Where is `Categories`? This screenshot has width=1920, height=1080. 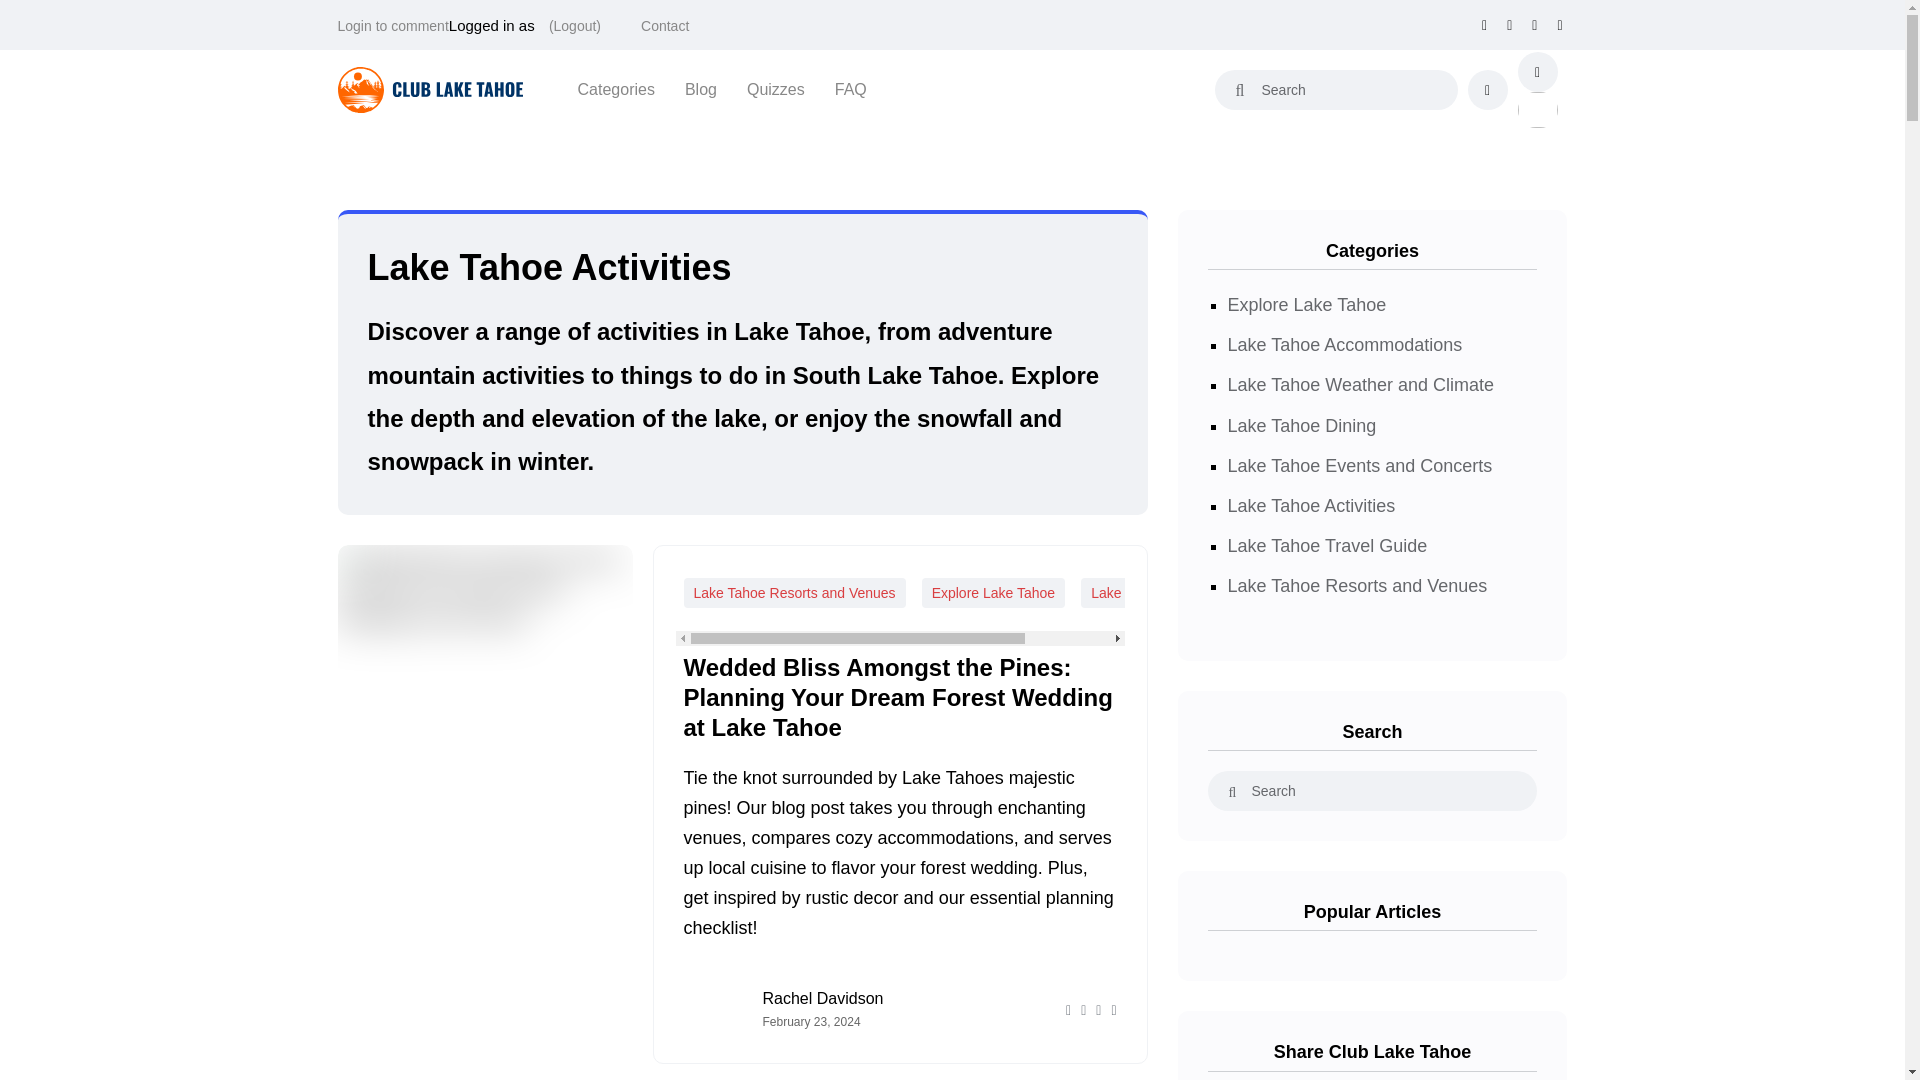
Categories is located at coordinates (616, 89).